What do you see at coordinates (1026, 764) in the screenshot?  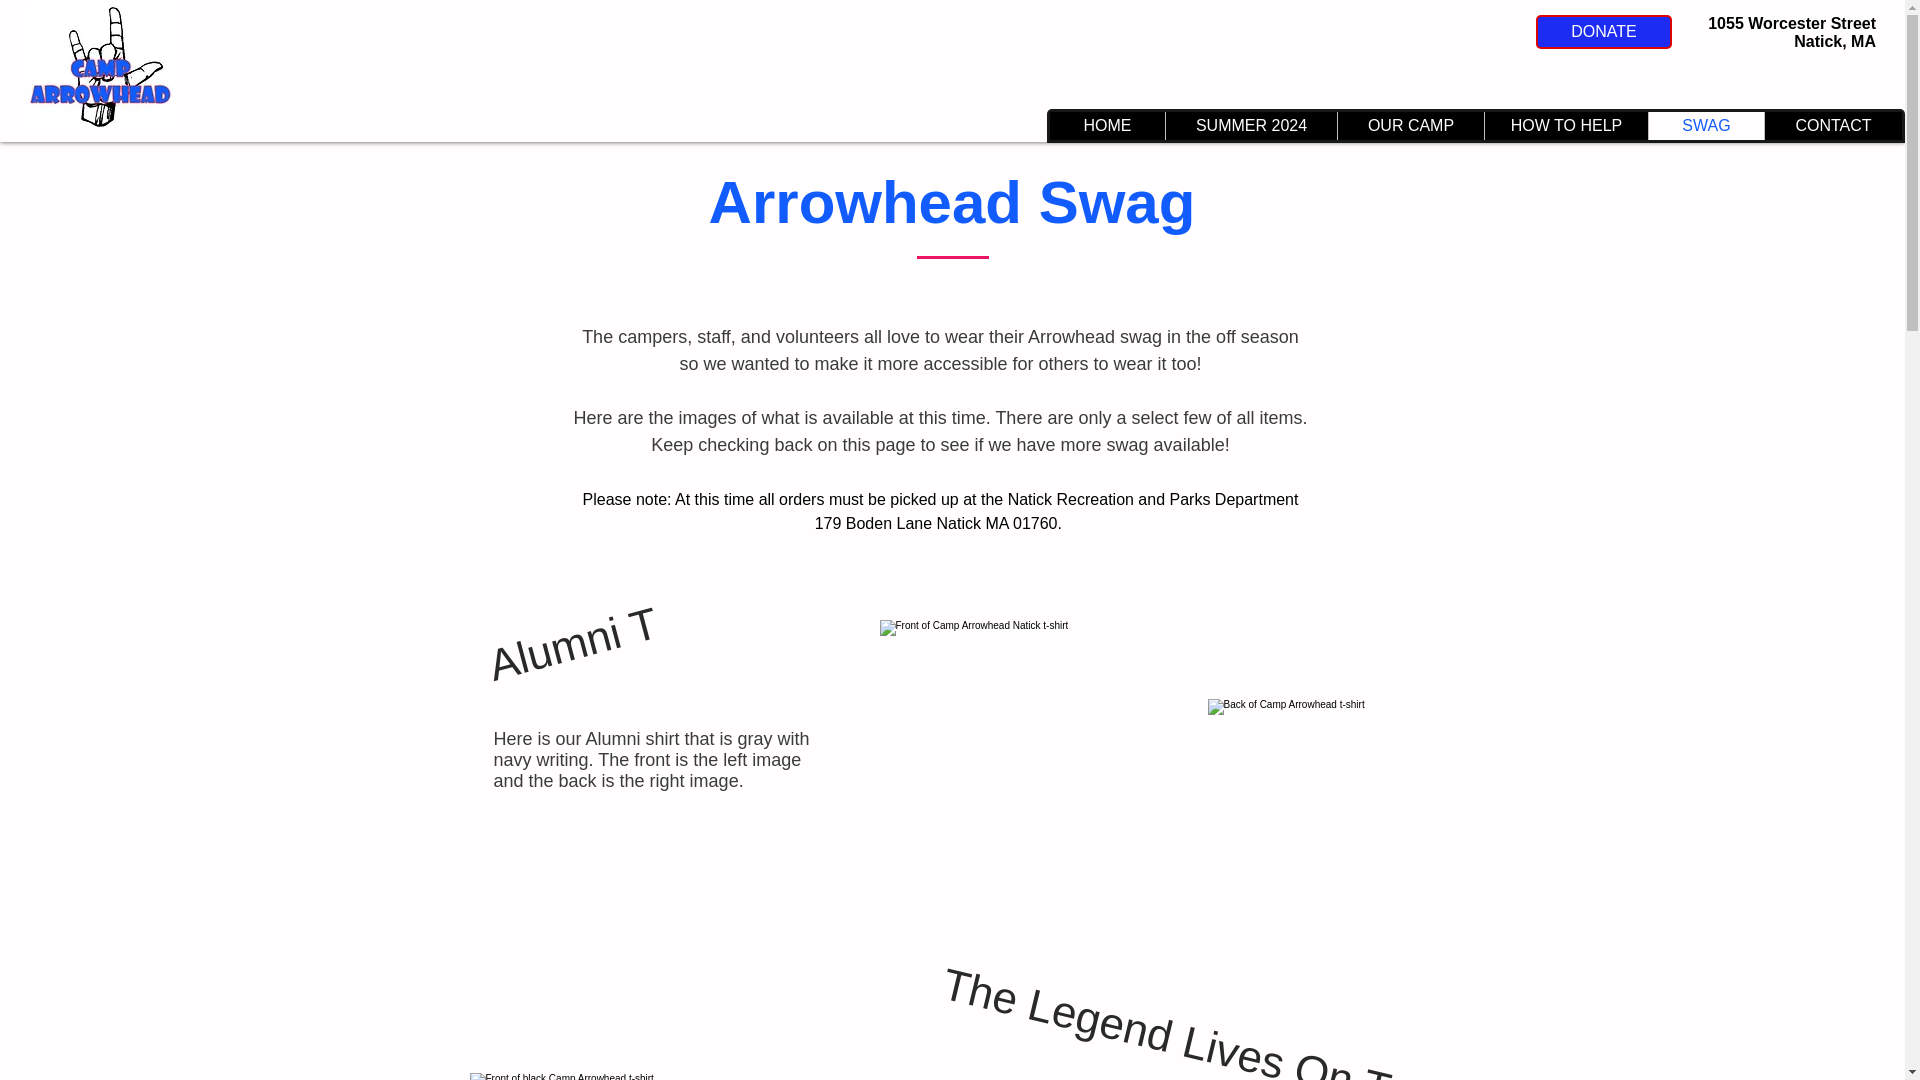 I see `Front` at bounding box center [1026, 764].